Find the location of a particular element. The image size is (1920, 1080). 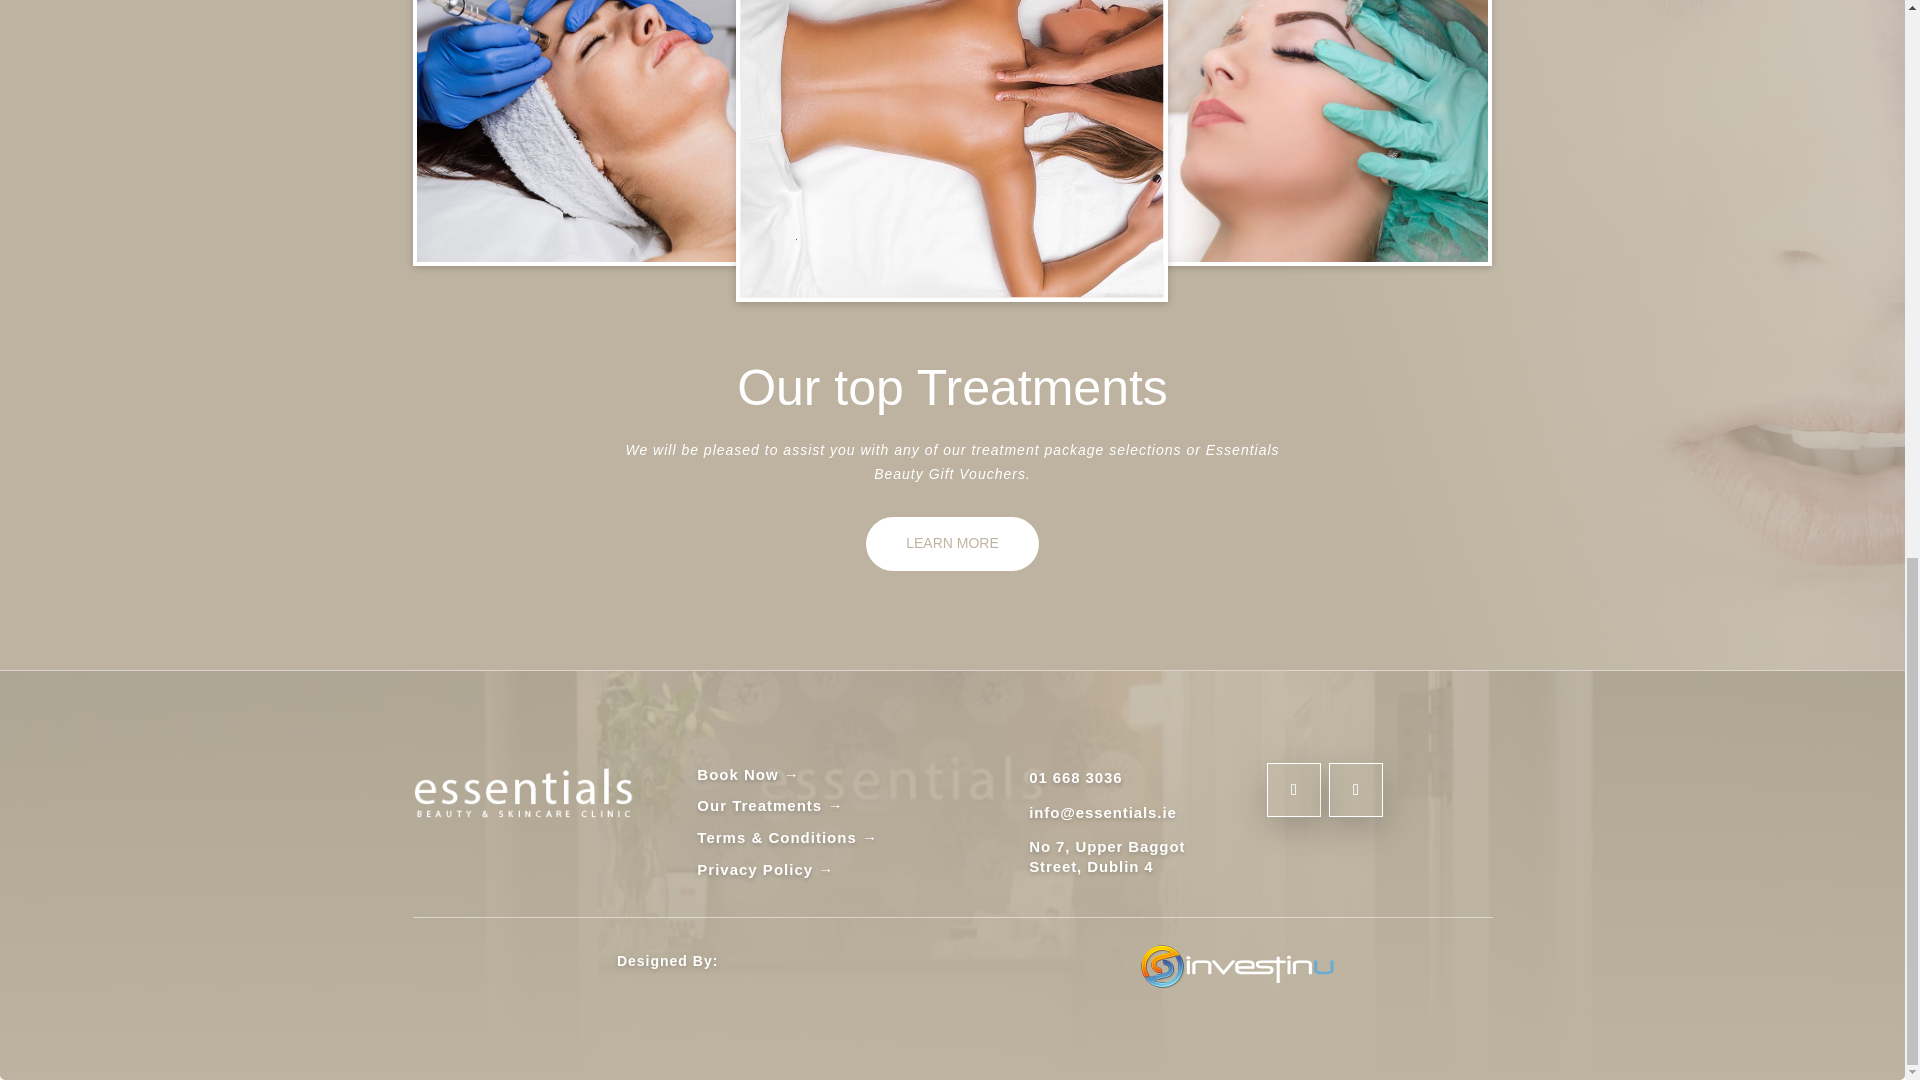

Follow on Instagram is located at coordinates (1355, 789).